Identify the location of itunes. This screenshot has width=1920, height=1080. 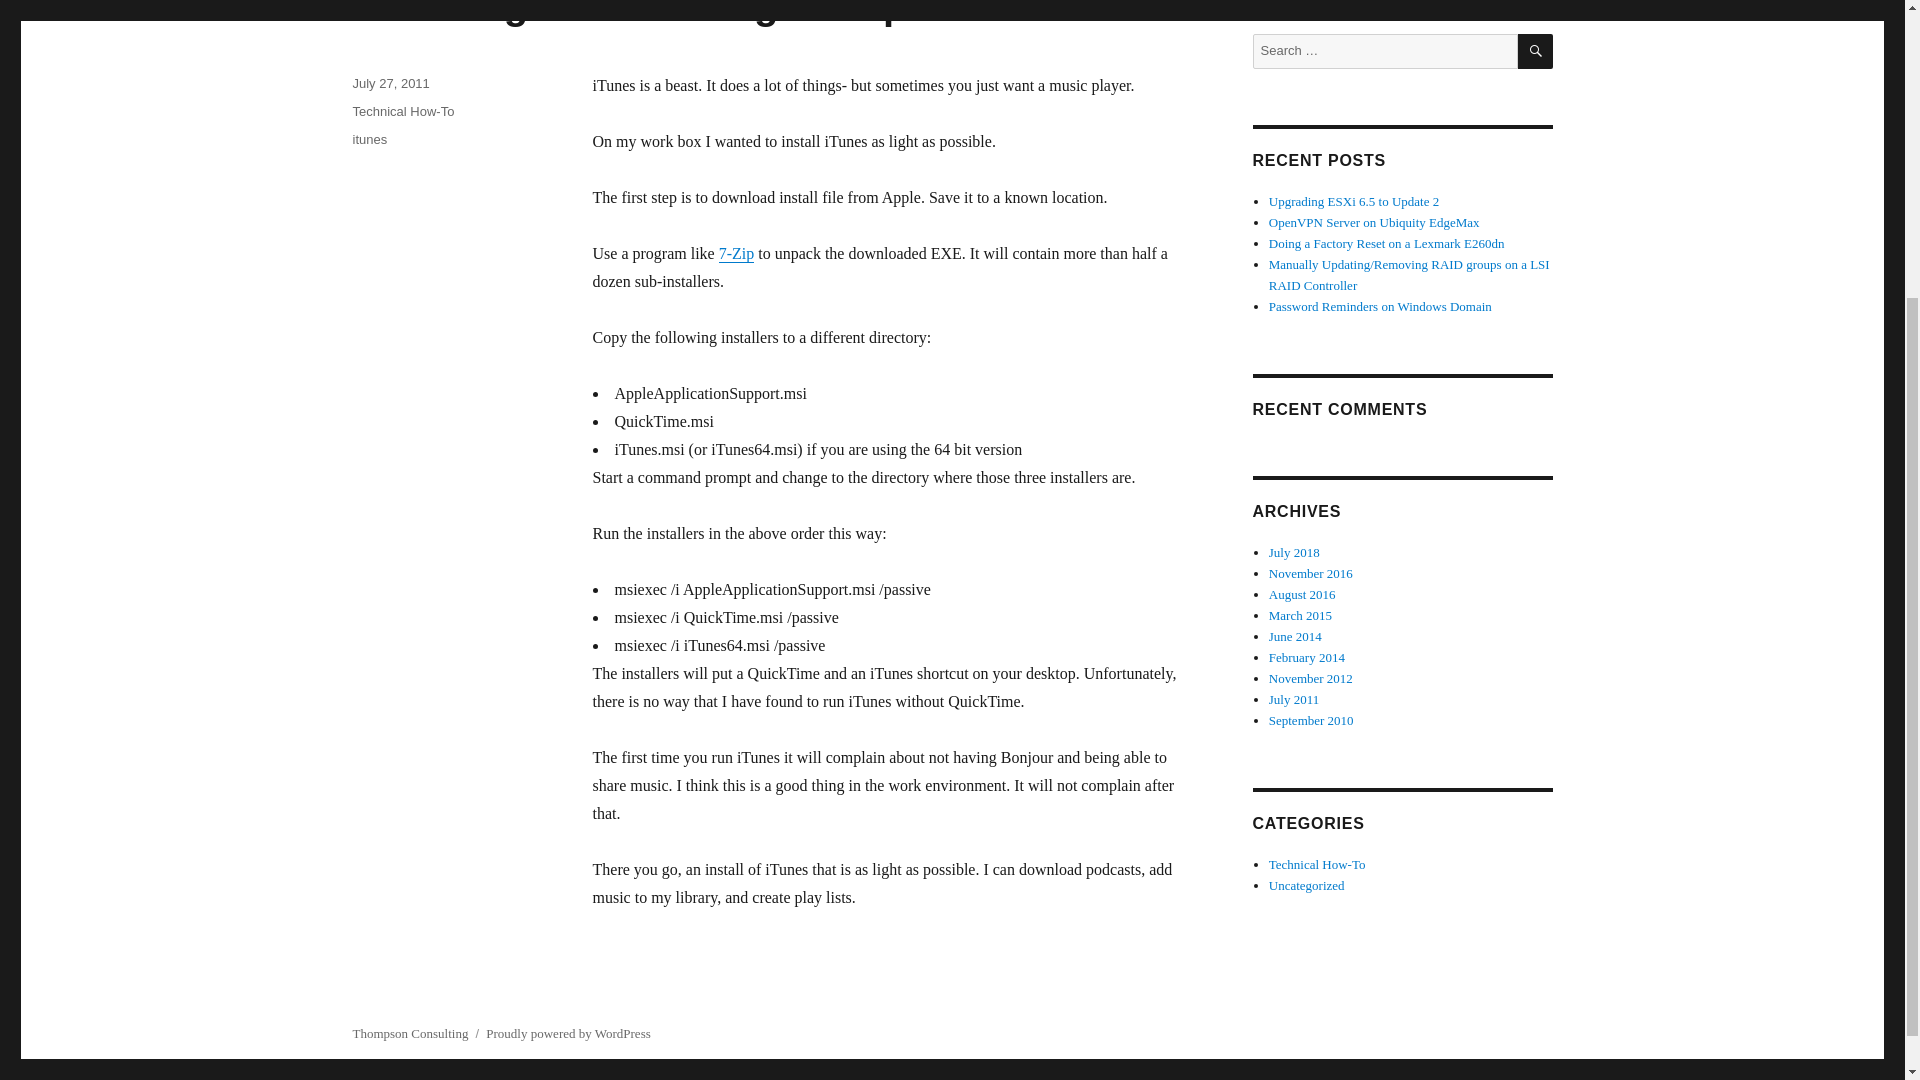
(369, 138).